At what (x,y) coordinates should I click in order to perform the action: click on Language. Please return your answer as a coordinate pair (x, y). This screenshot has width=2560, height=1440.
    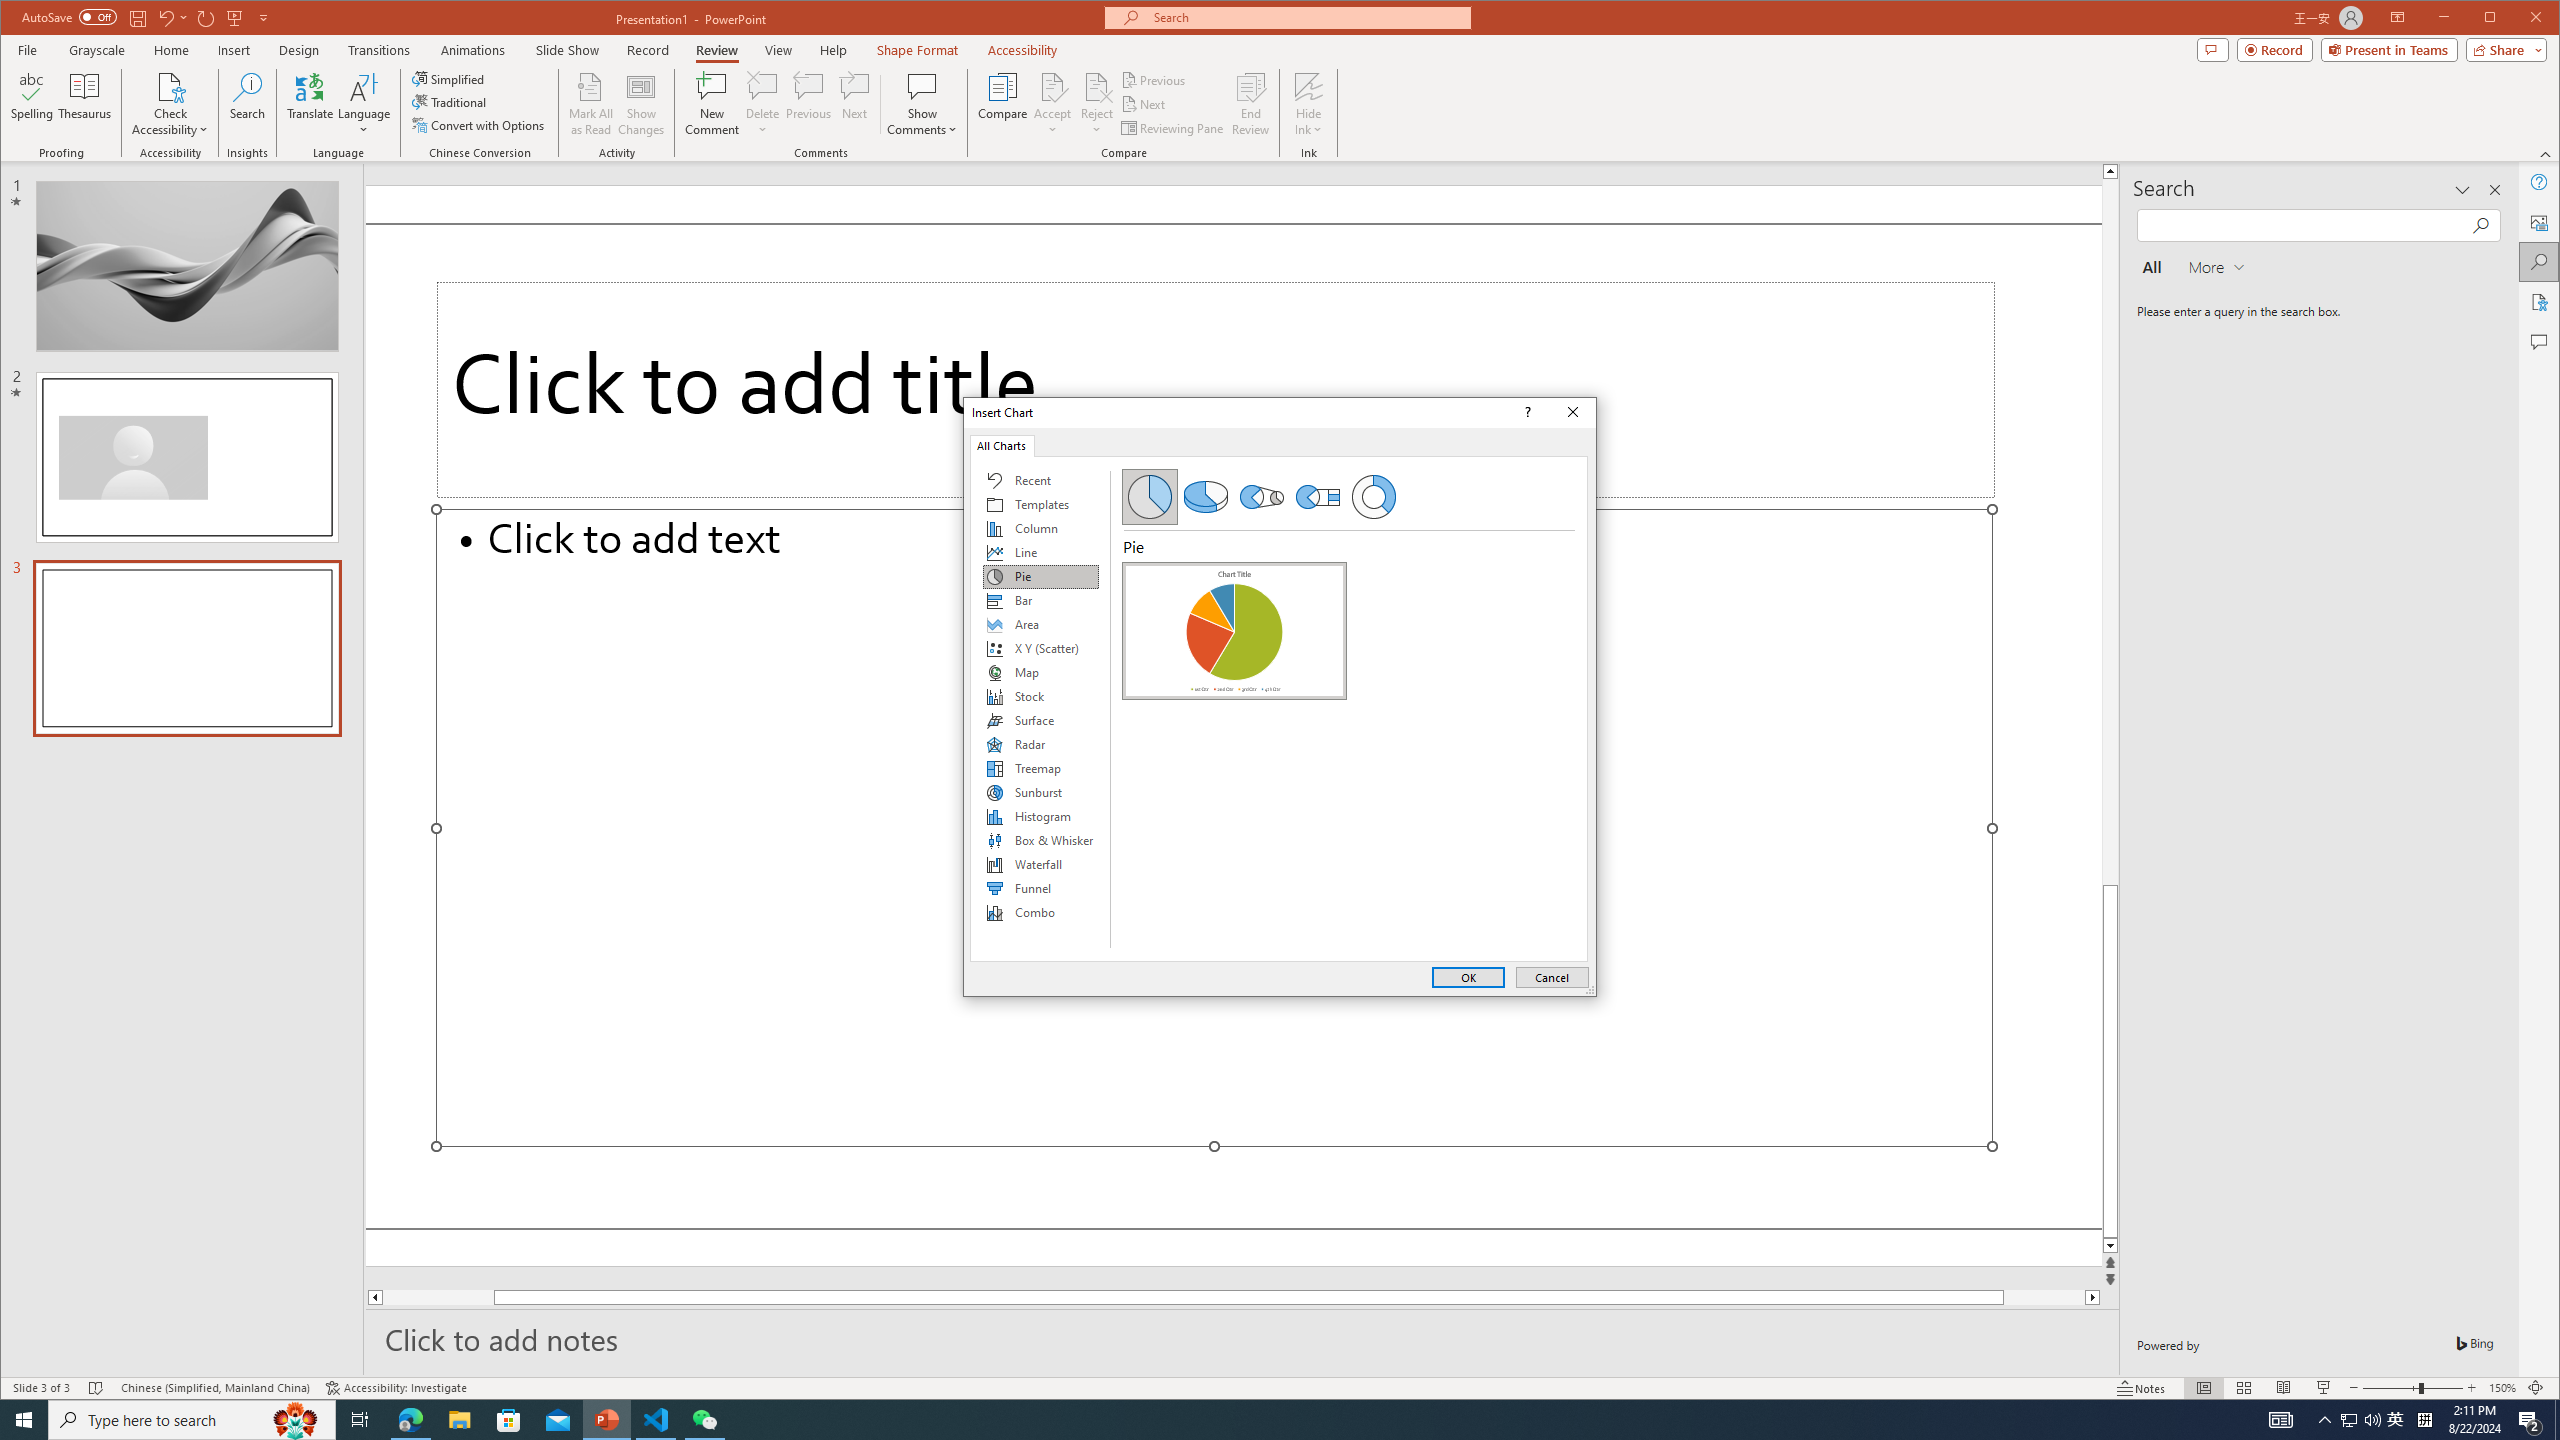
    Looking at the image, I should click on (364, 104).